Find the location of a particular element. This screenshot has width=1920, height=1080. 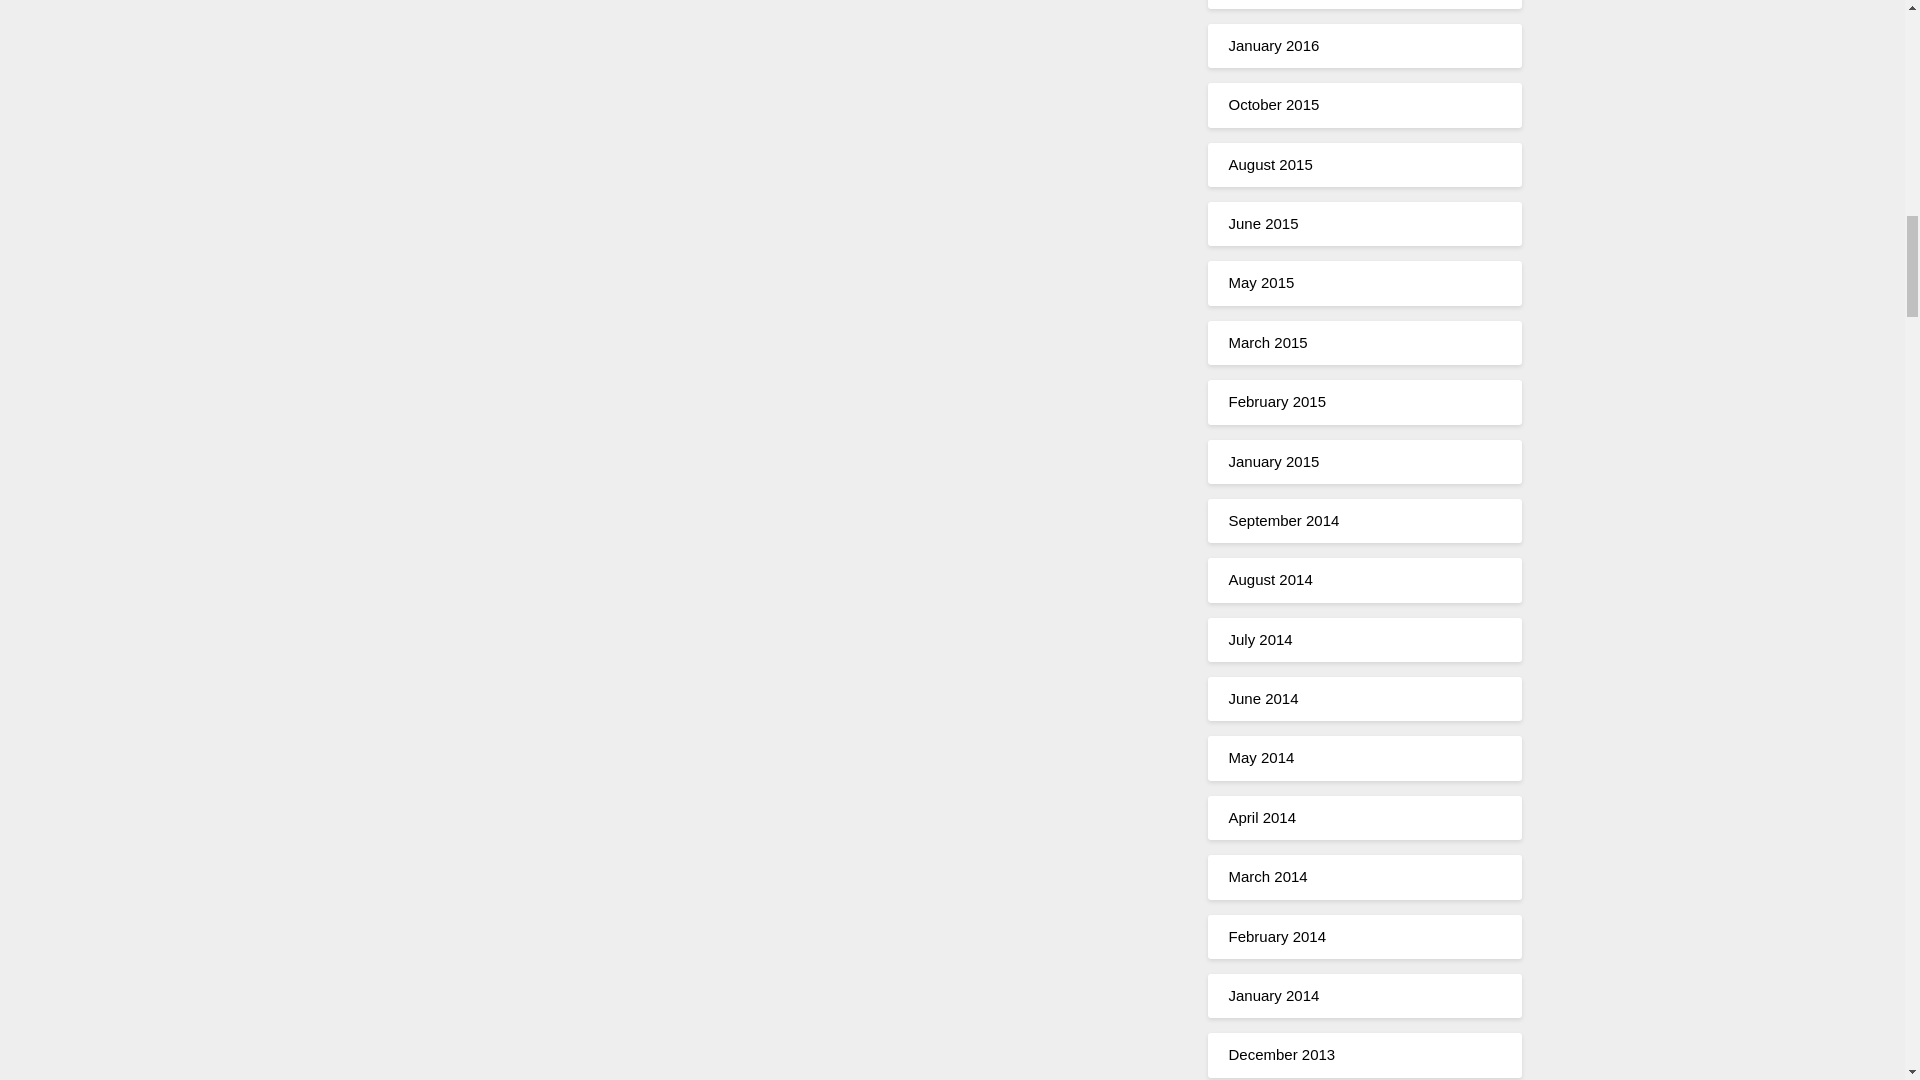

October 2015 is located at coordinates (1274, 104).